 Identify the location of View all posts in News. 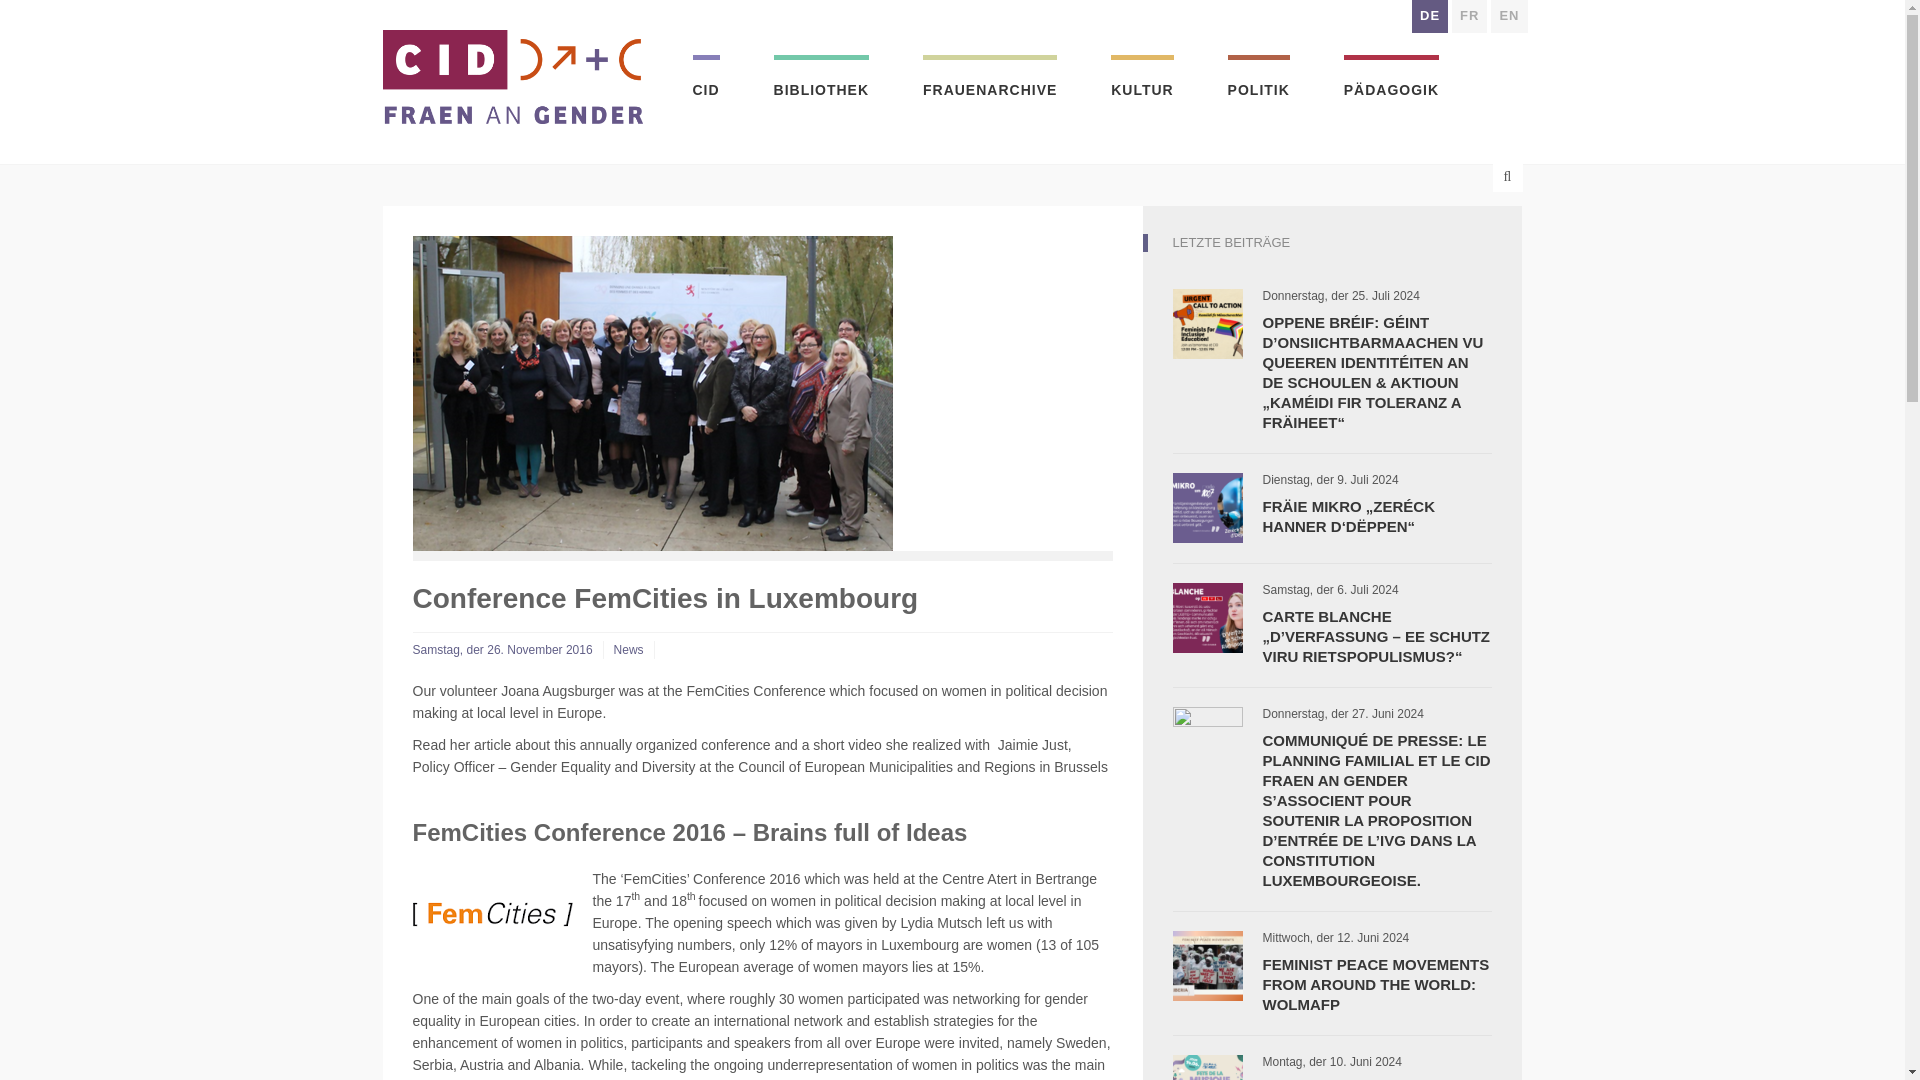
(628, 649).